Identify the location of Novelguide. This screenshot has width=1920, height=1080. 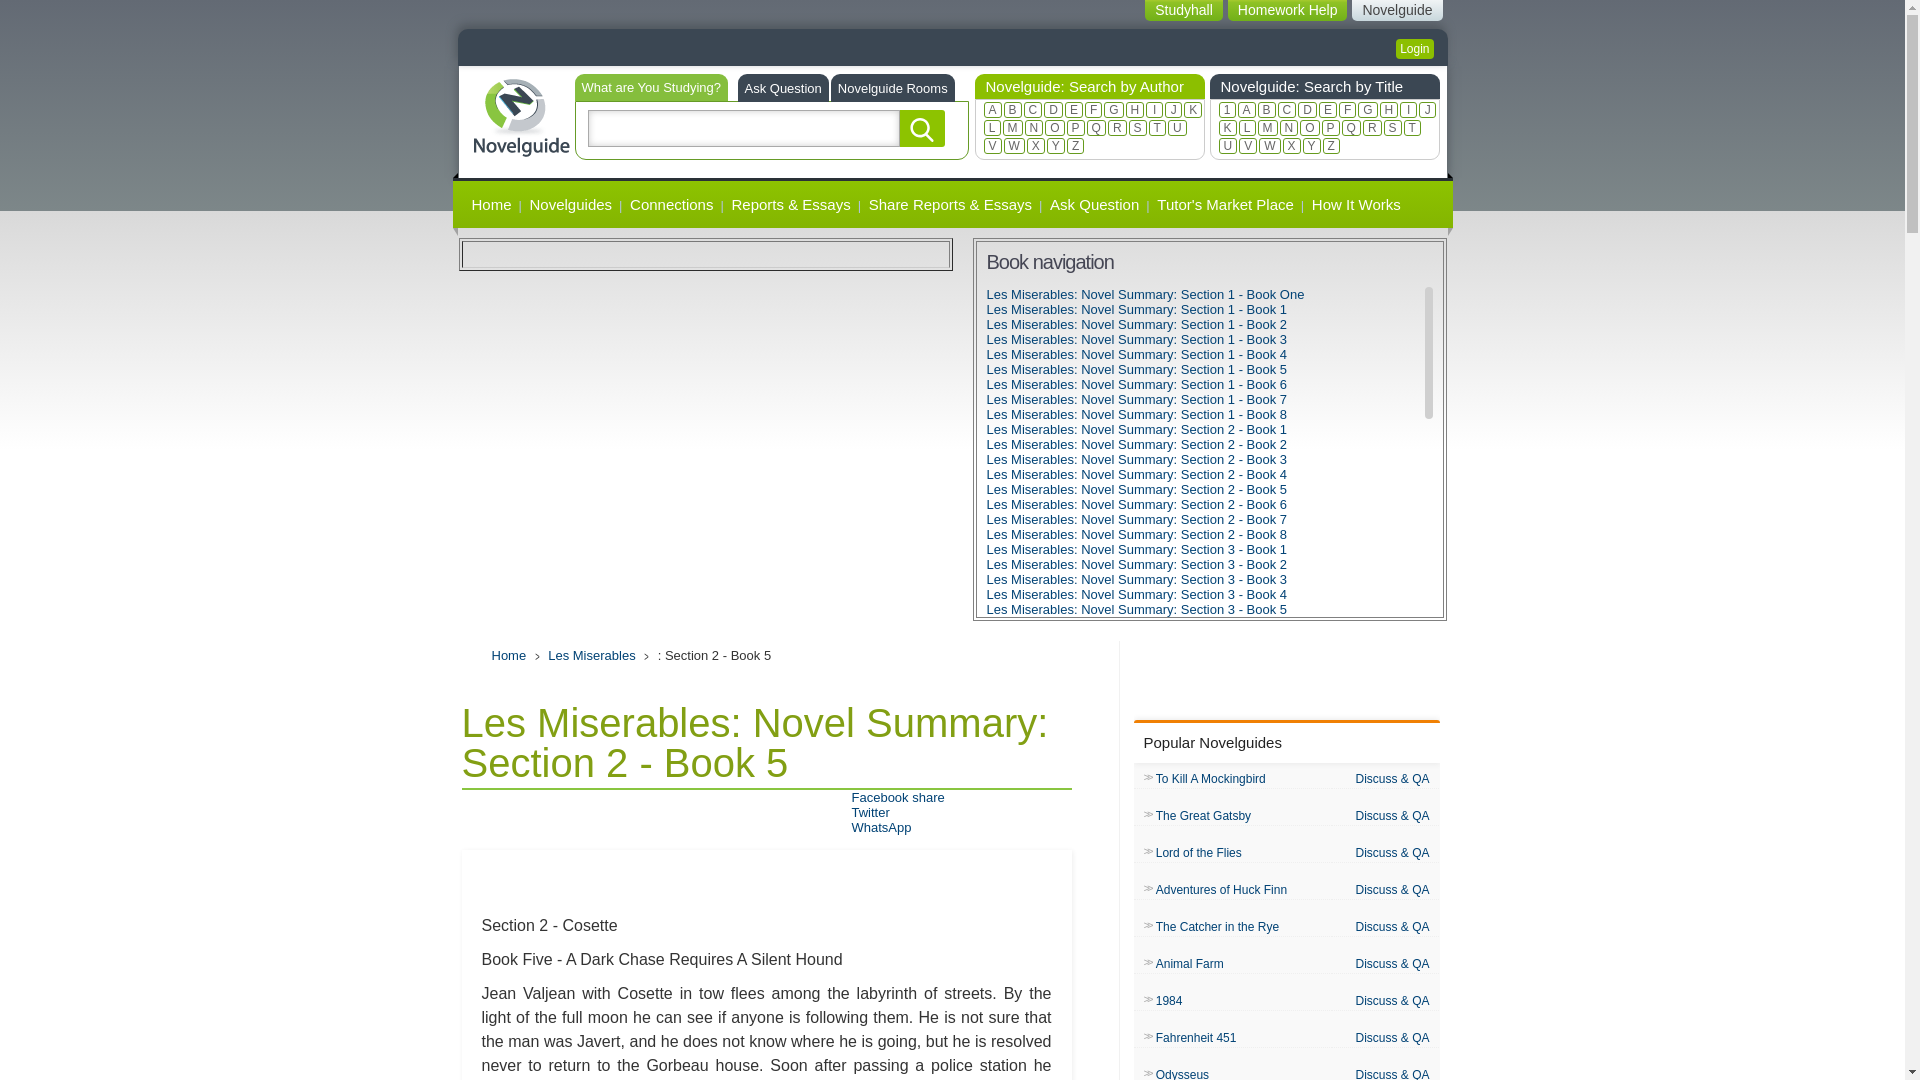
(1400, 10).